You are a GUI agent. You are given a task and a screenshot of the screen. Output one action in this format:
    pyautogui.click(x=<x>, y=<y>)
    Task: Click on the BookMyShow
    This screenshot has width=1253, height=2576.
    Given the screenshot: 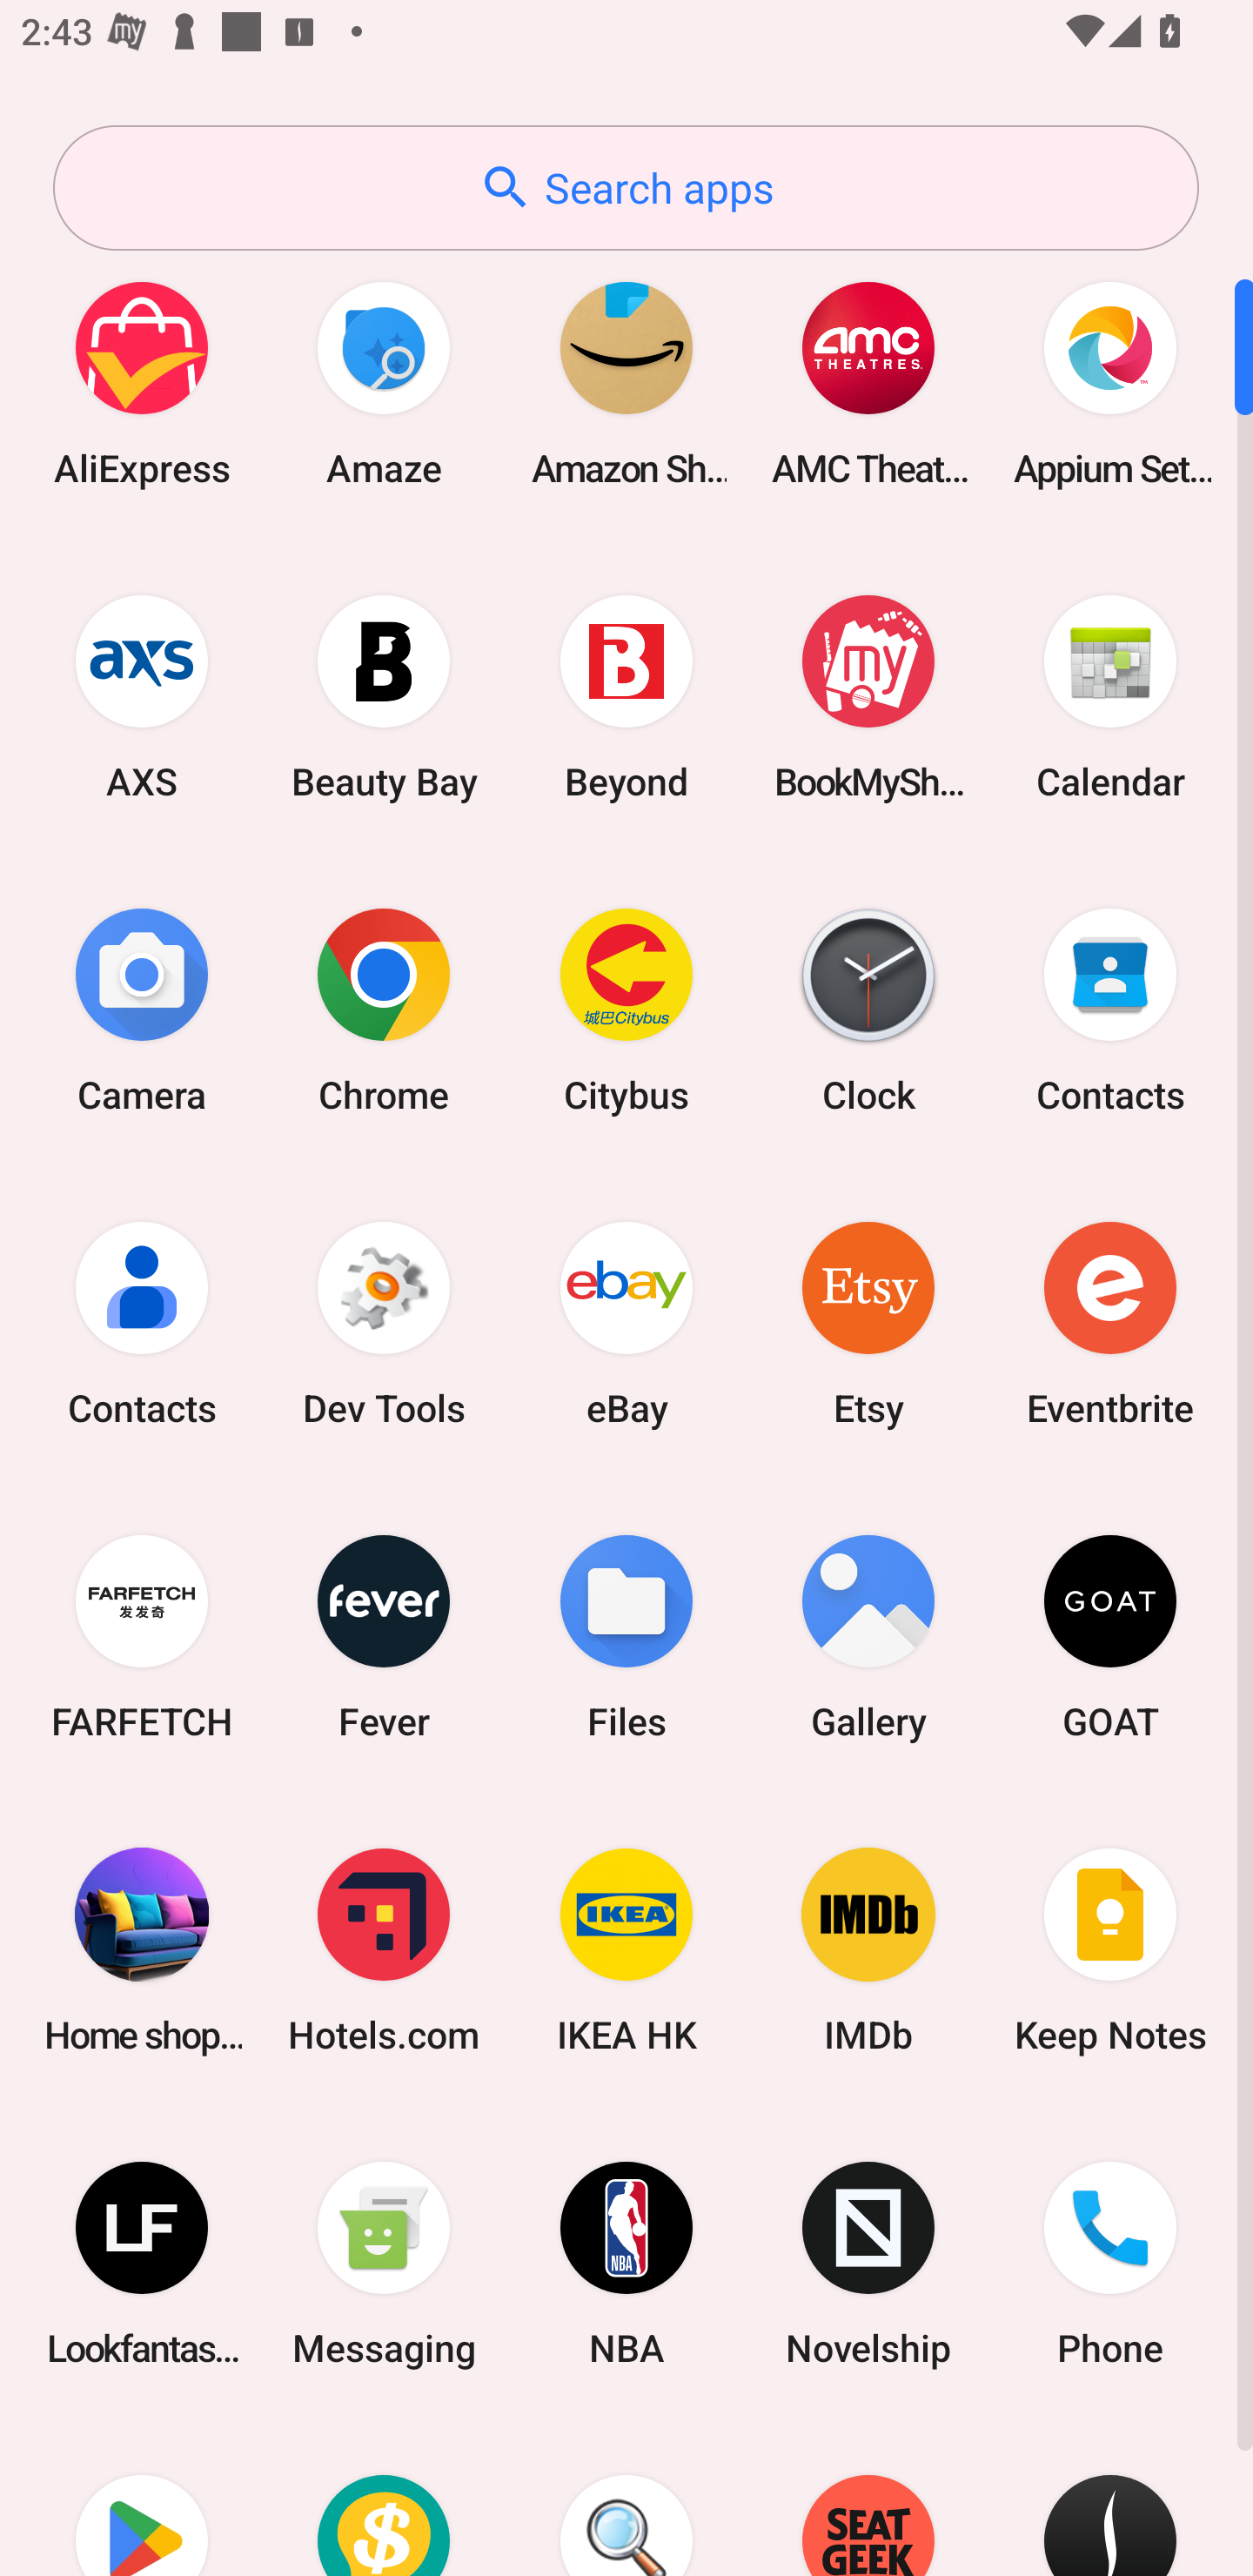 What is the action you would take?
    pyautogui.click(x=868, y=696)
    